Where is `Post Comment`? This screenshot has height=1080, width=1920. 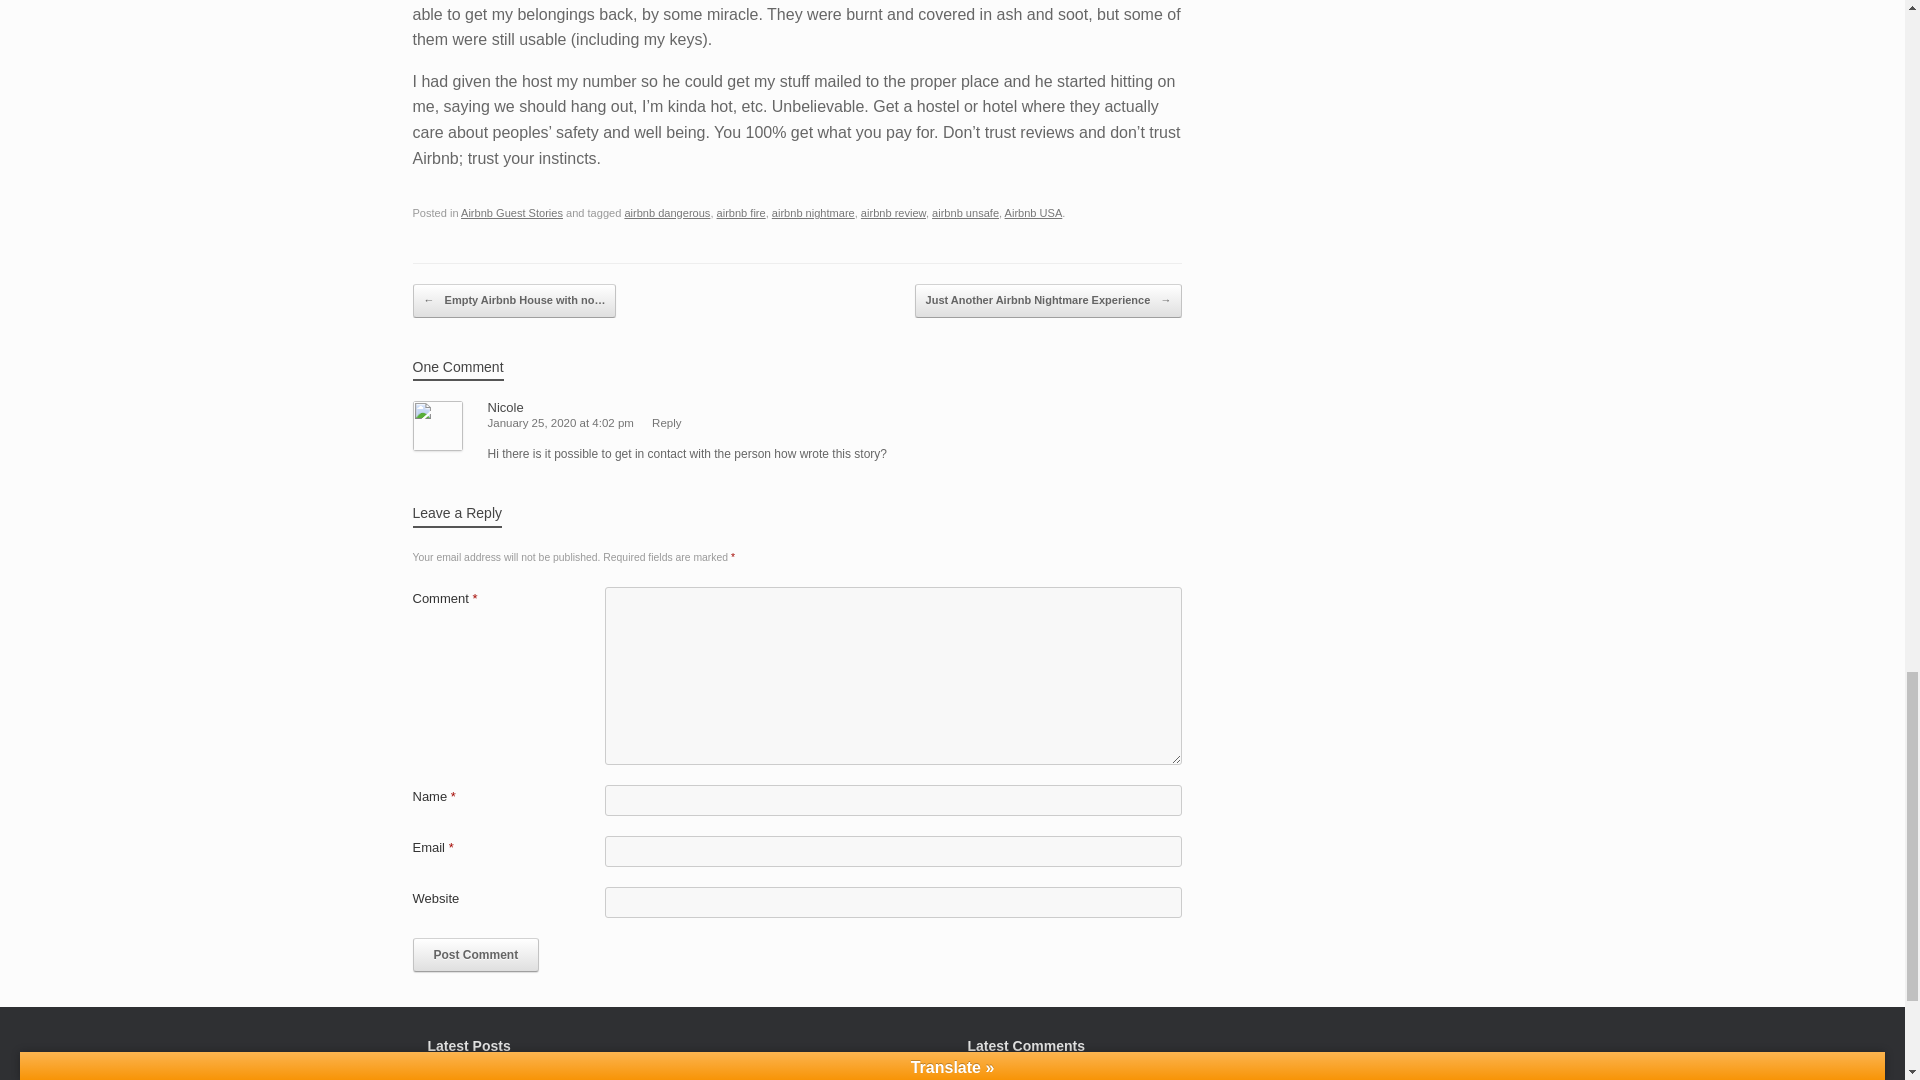 Post Comment is located at coordinates (476, 955).